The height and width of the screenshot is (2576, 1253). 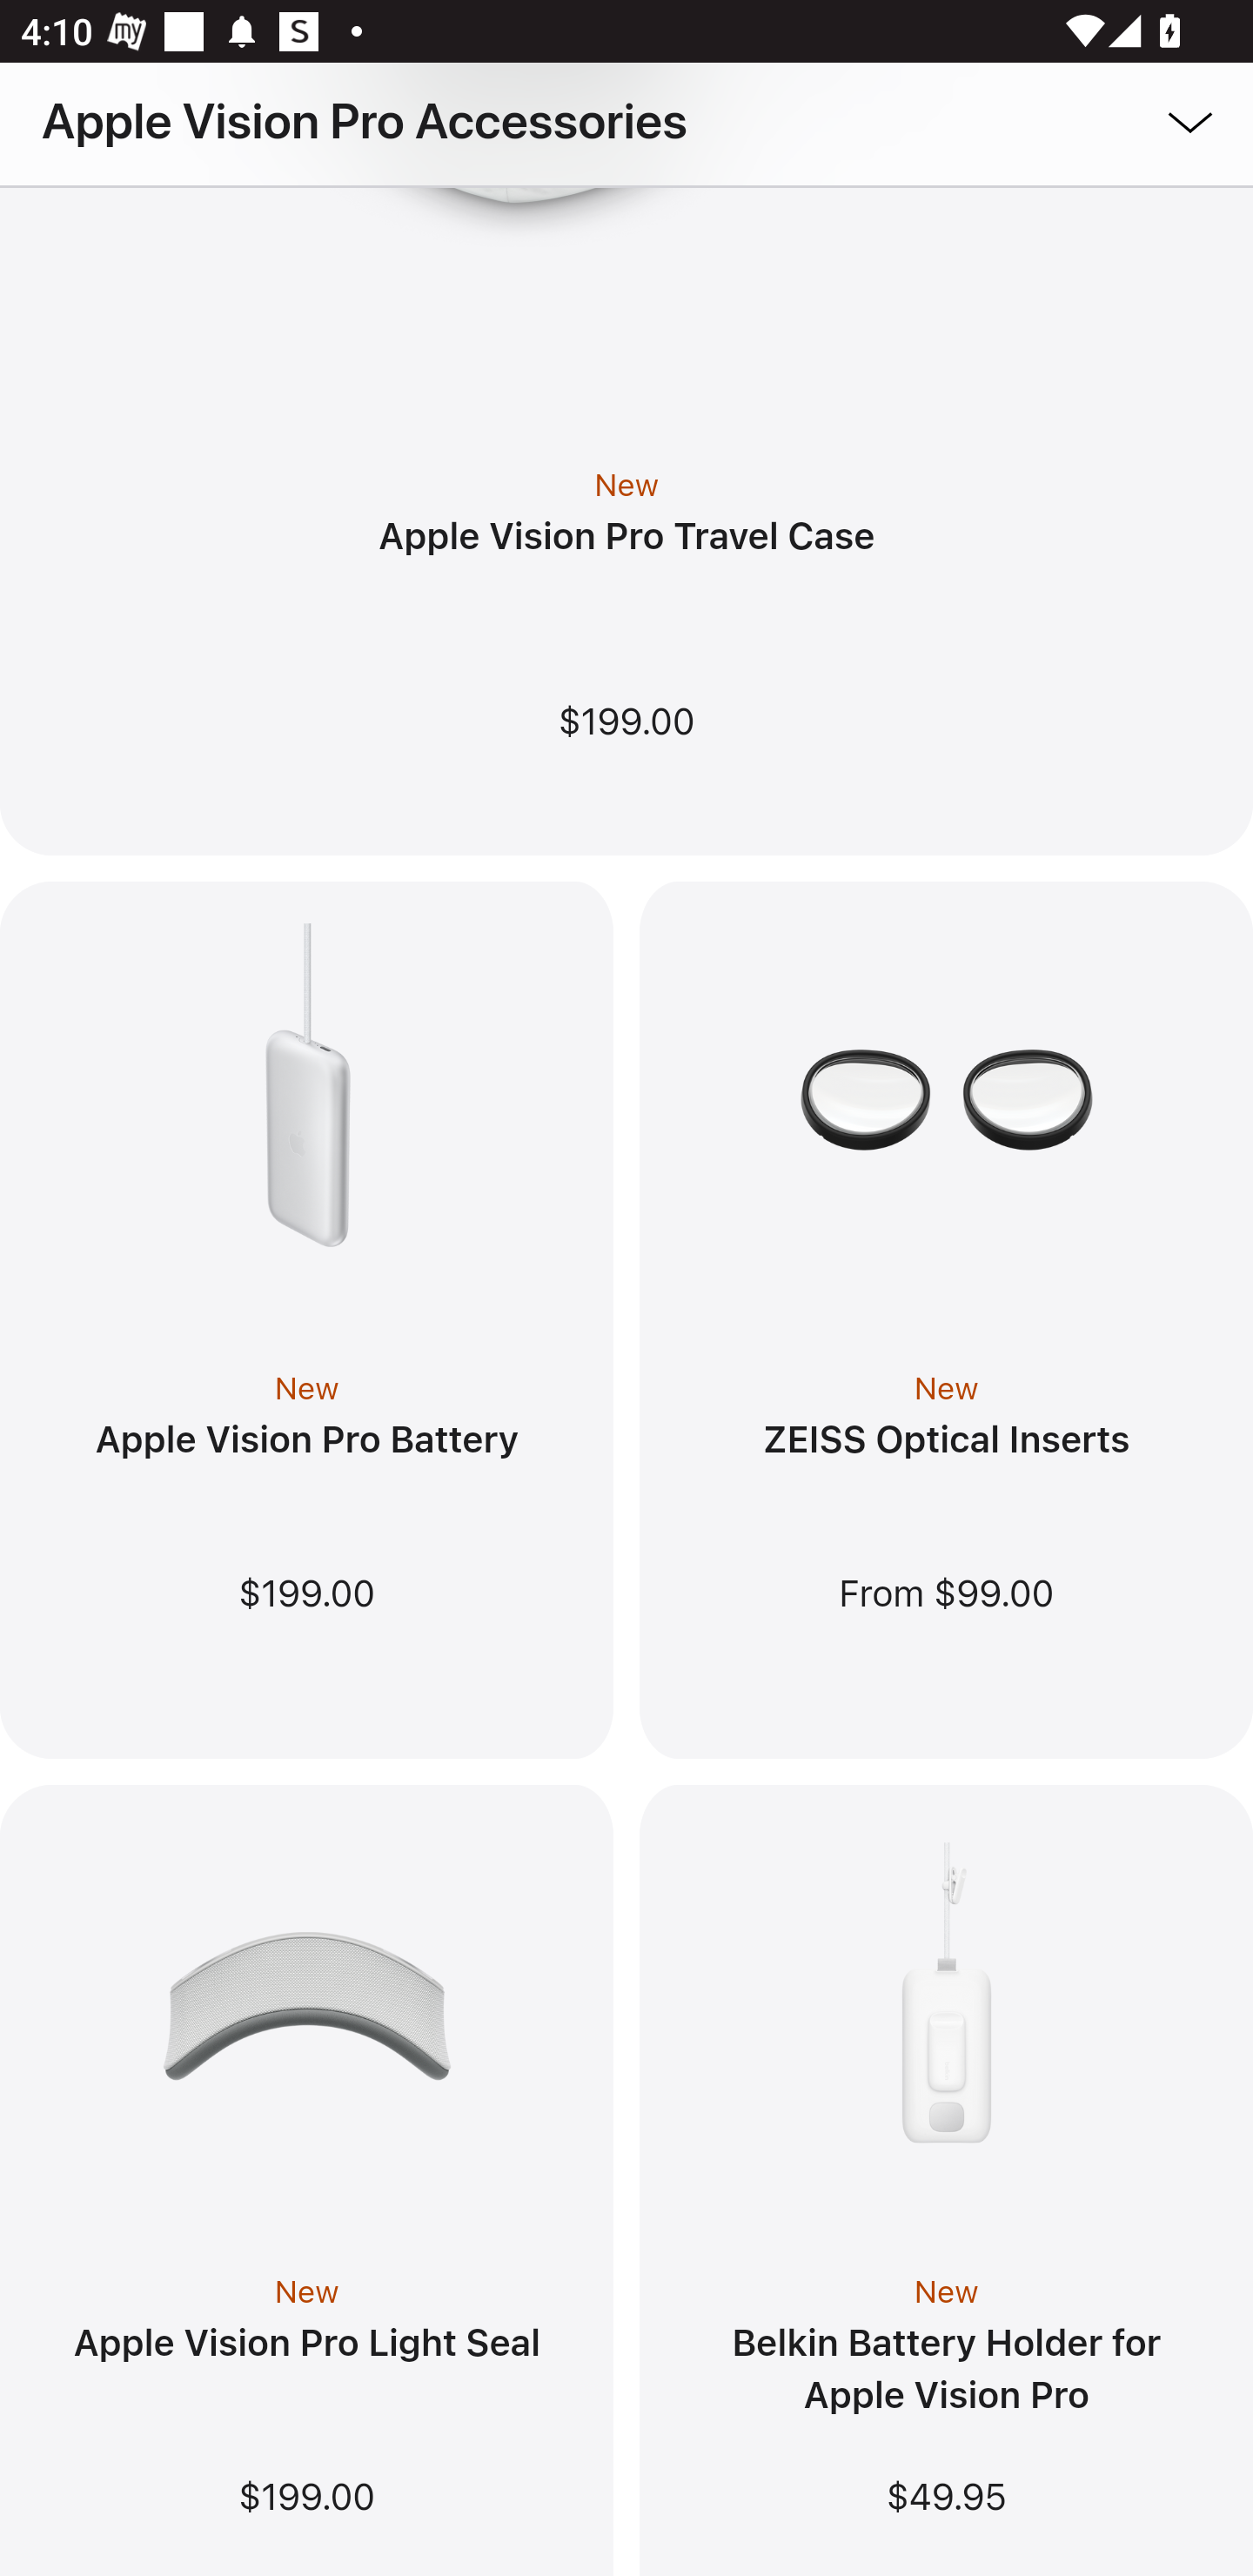 I want to click on Belkin Battery Holder for Apple Vision Pro, so click(x=947, y=2372).